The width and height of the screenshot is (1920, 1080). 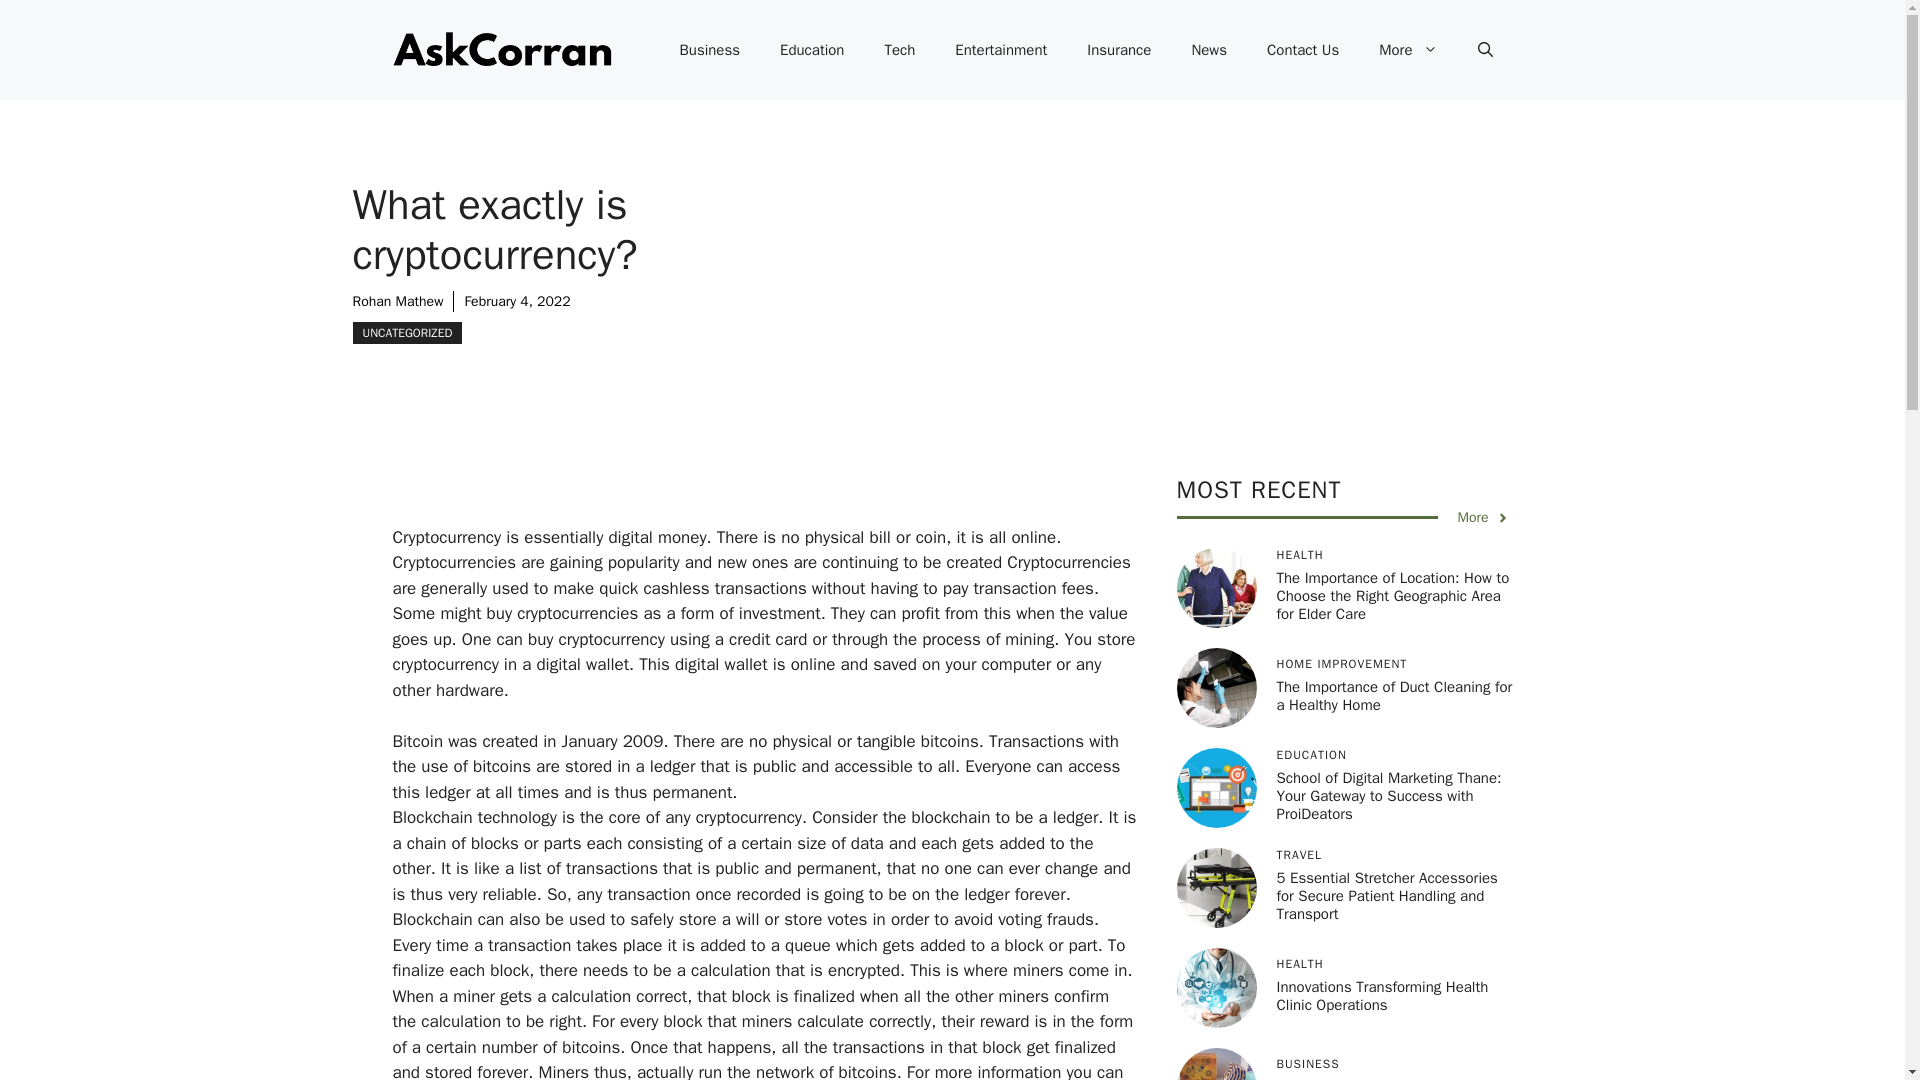 I want to click on UNCATEGORIZED, so click(x=406, y=332).